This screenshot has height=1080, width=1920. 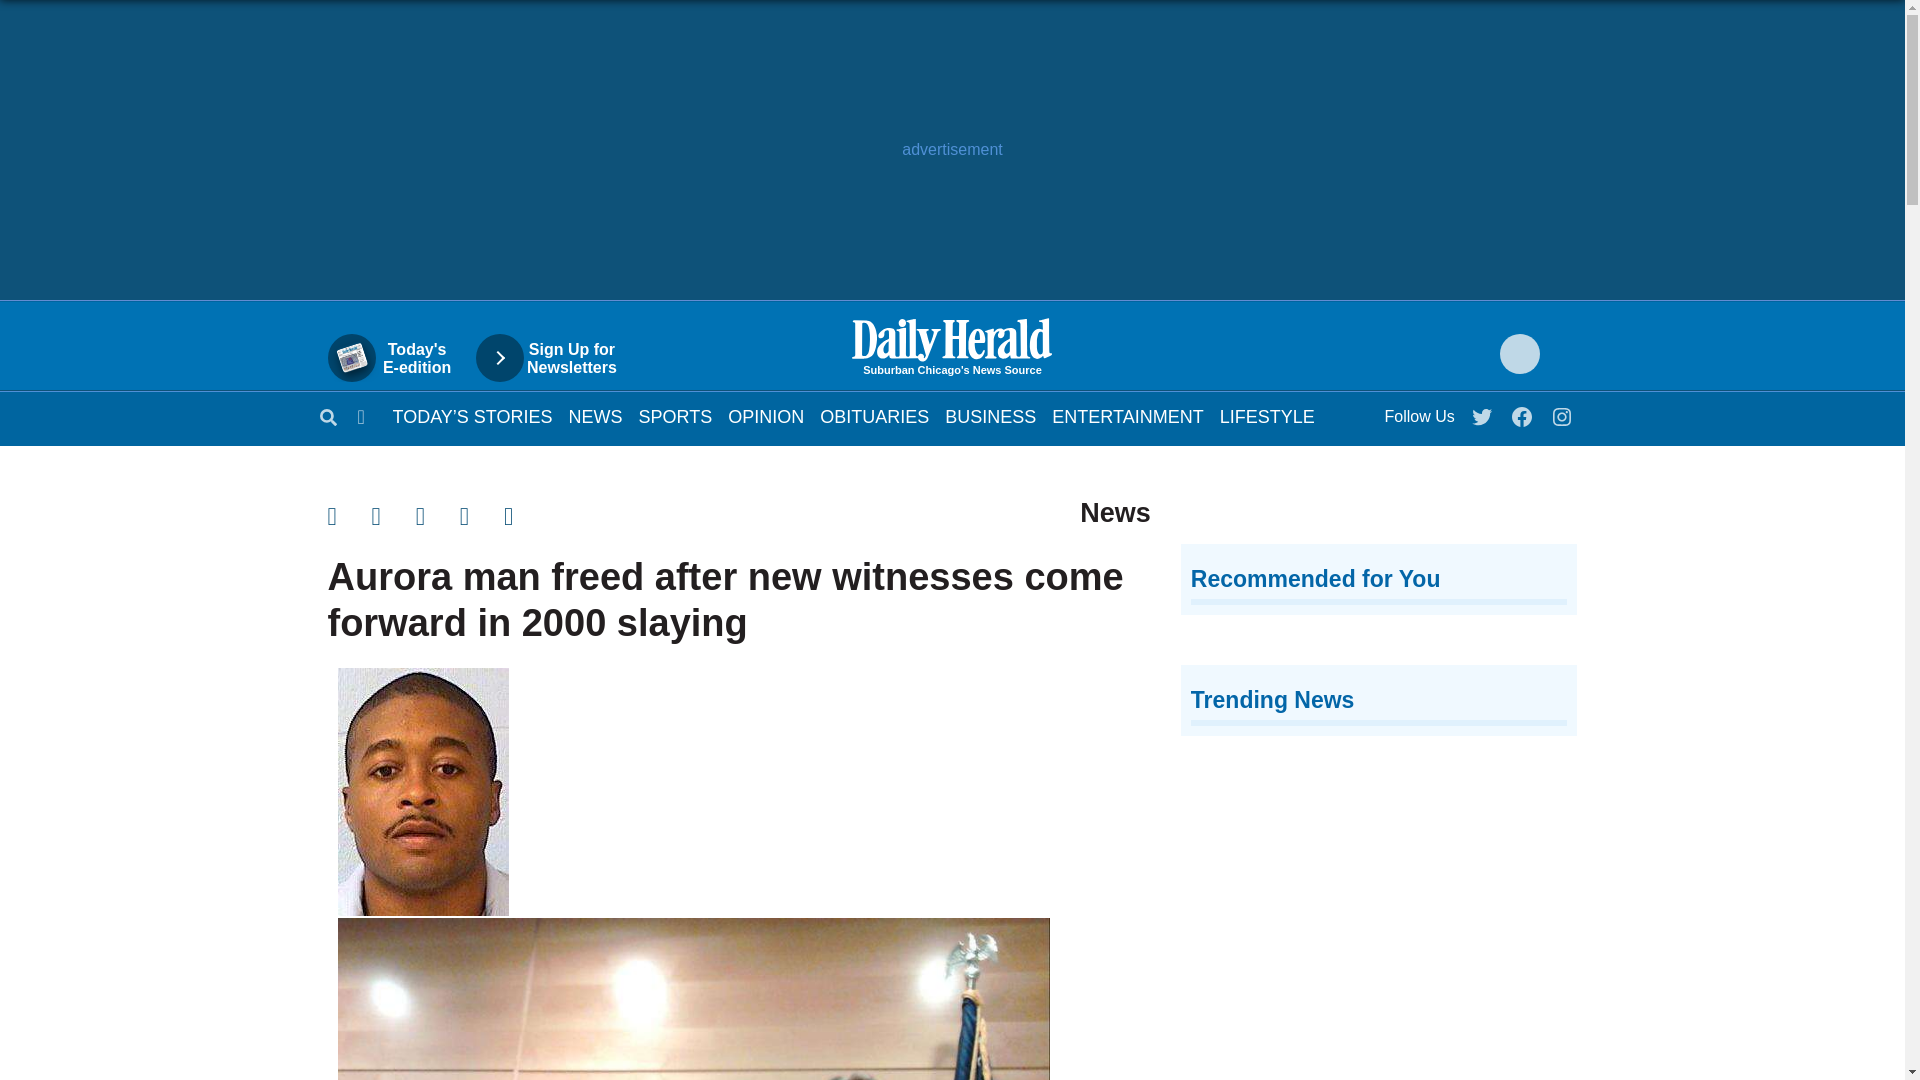 What do you see at coordinates (1483, 412) in the screenshot?
I see `Twitter` at bounding box center [1483, 412].